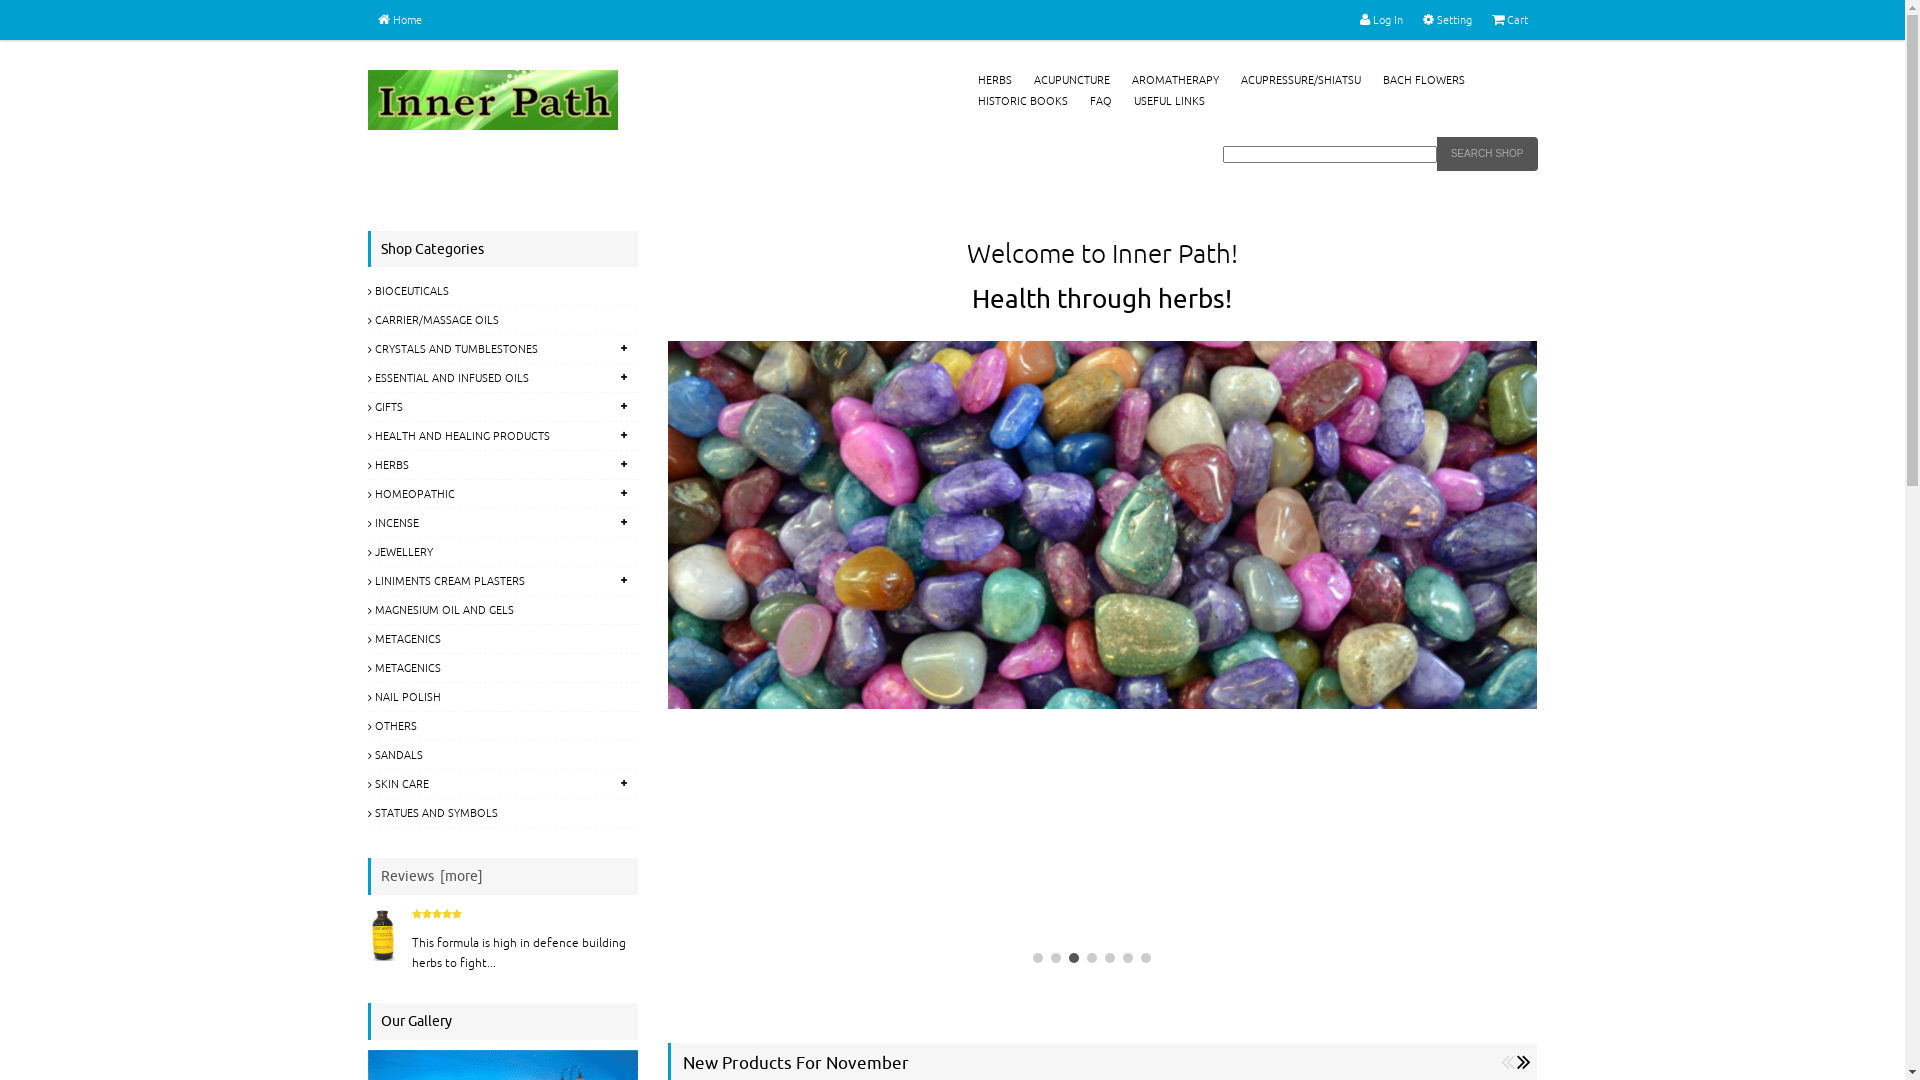 This screenshot has height=1080, width=1920. I want to click on Log In, so click(1382, 20).